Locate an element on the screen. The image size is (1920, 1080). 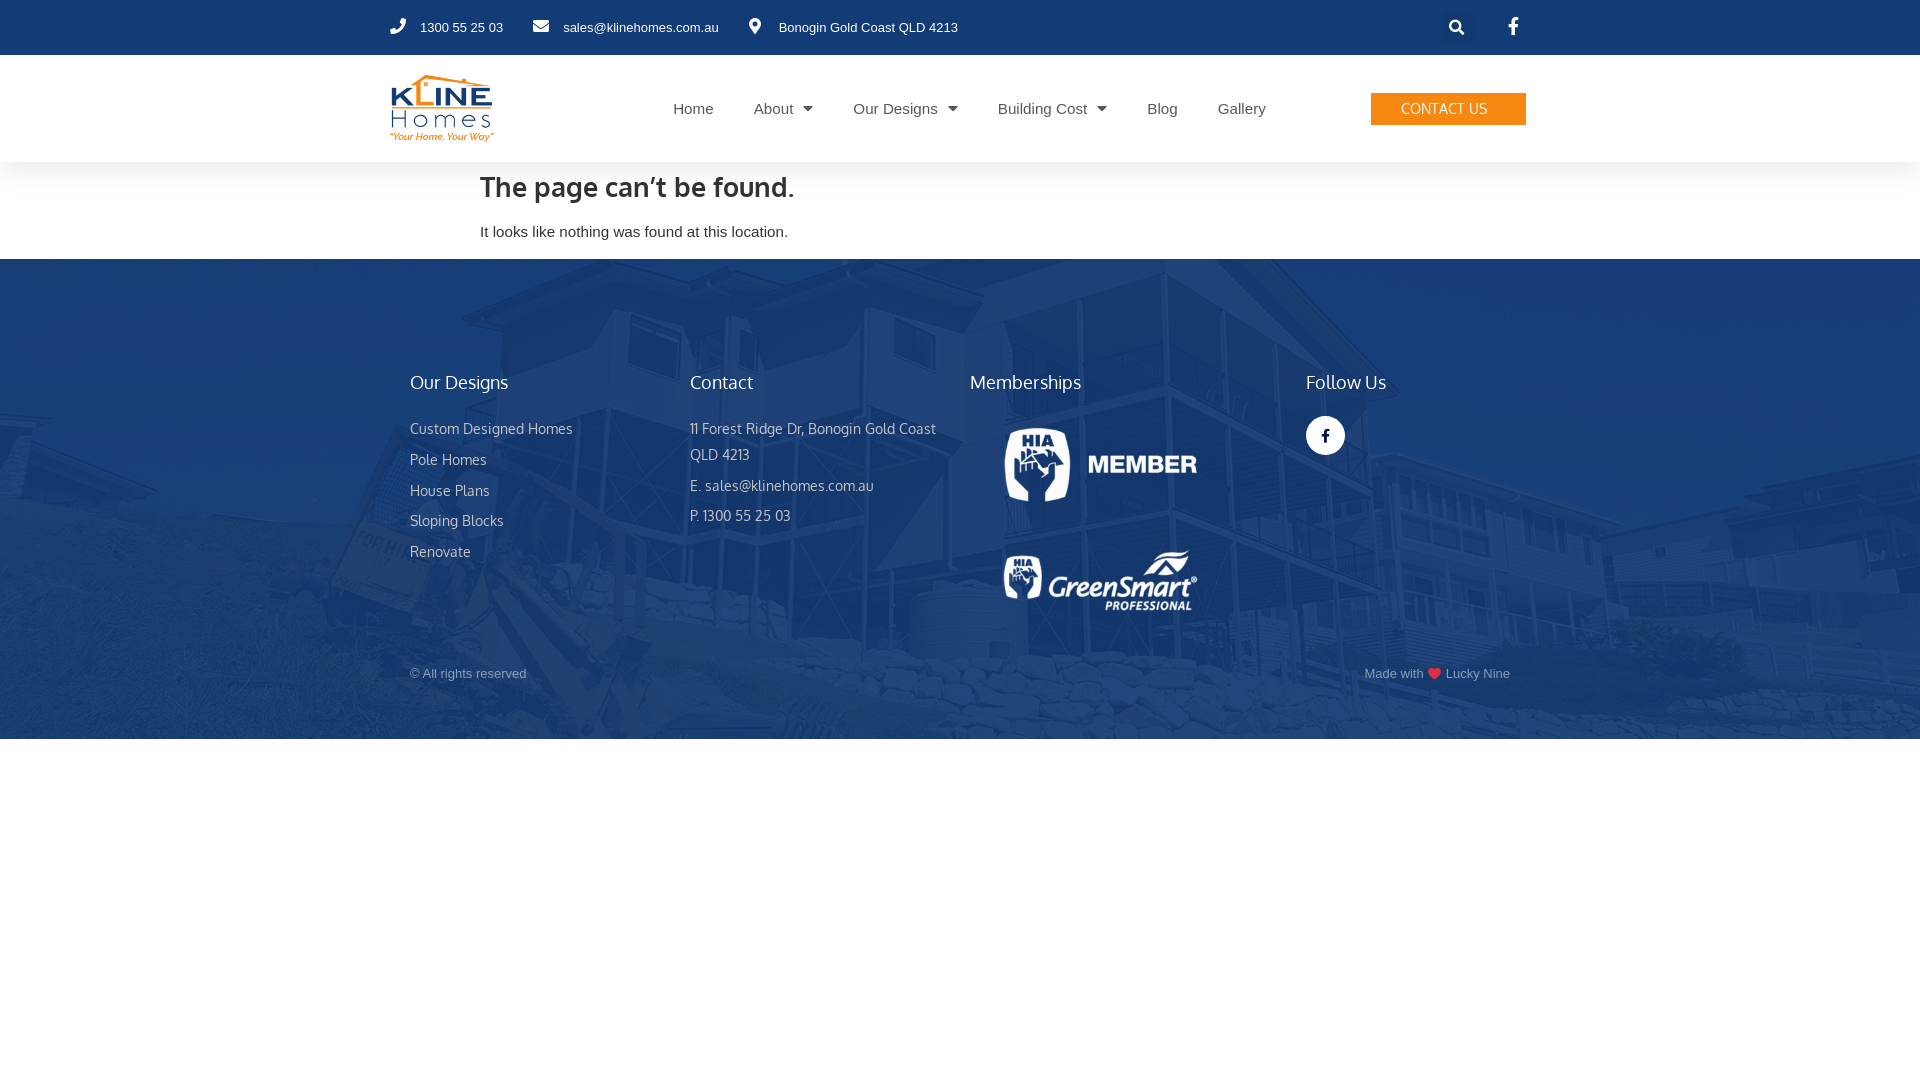
P. 1300 55 25 03 is located at coordinates (820, 516).